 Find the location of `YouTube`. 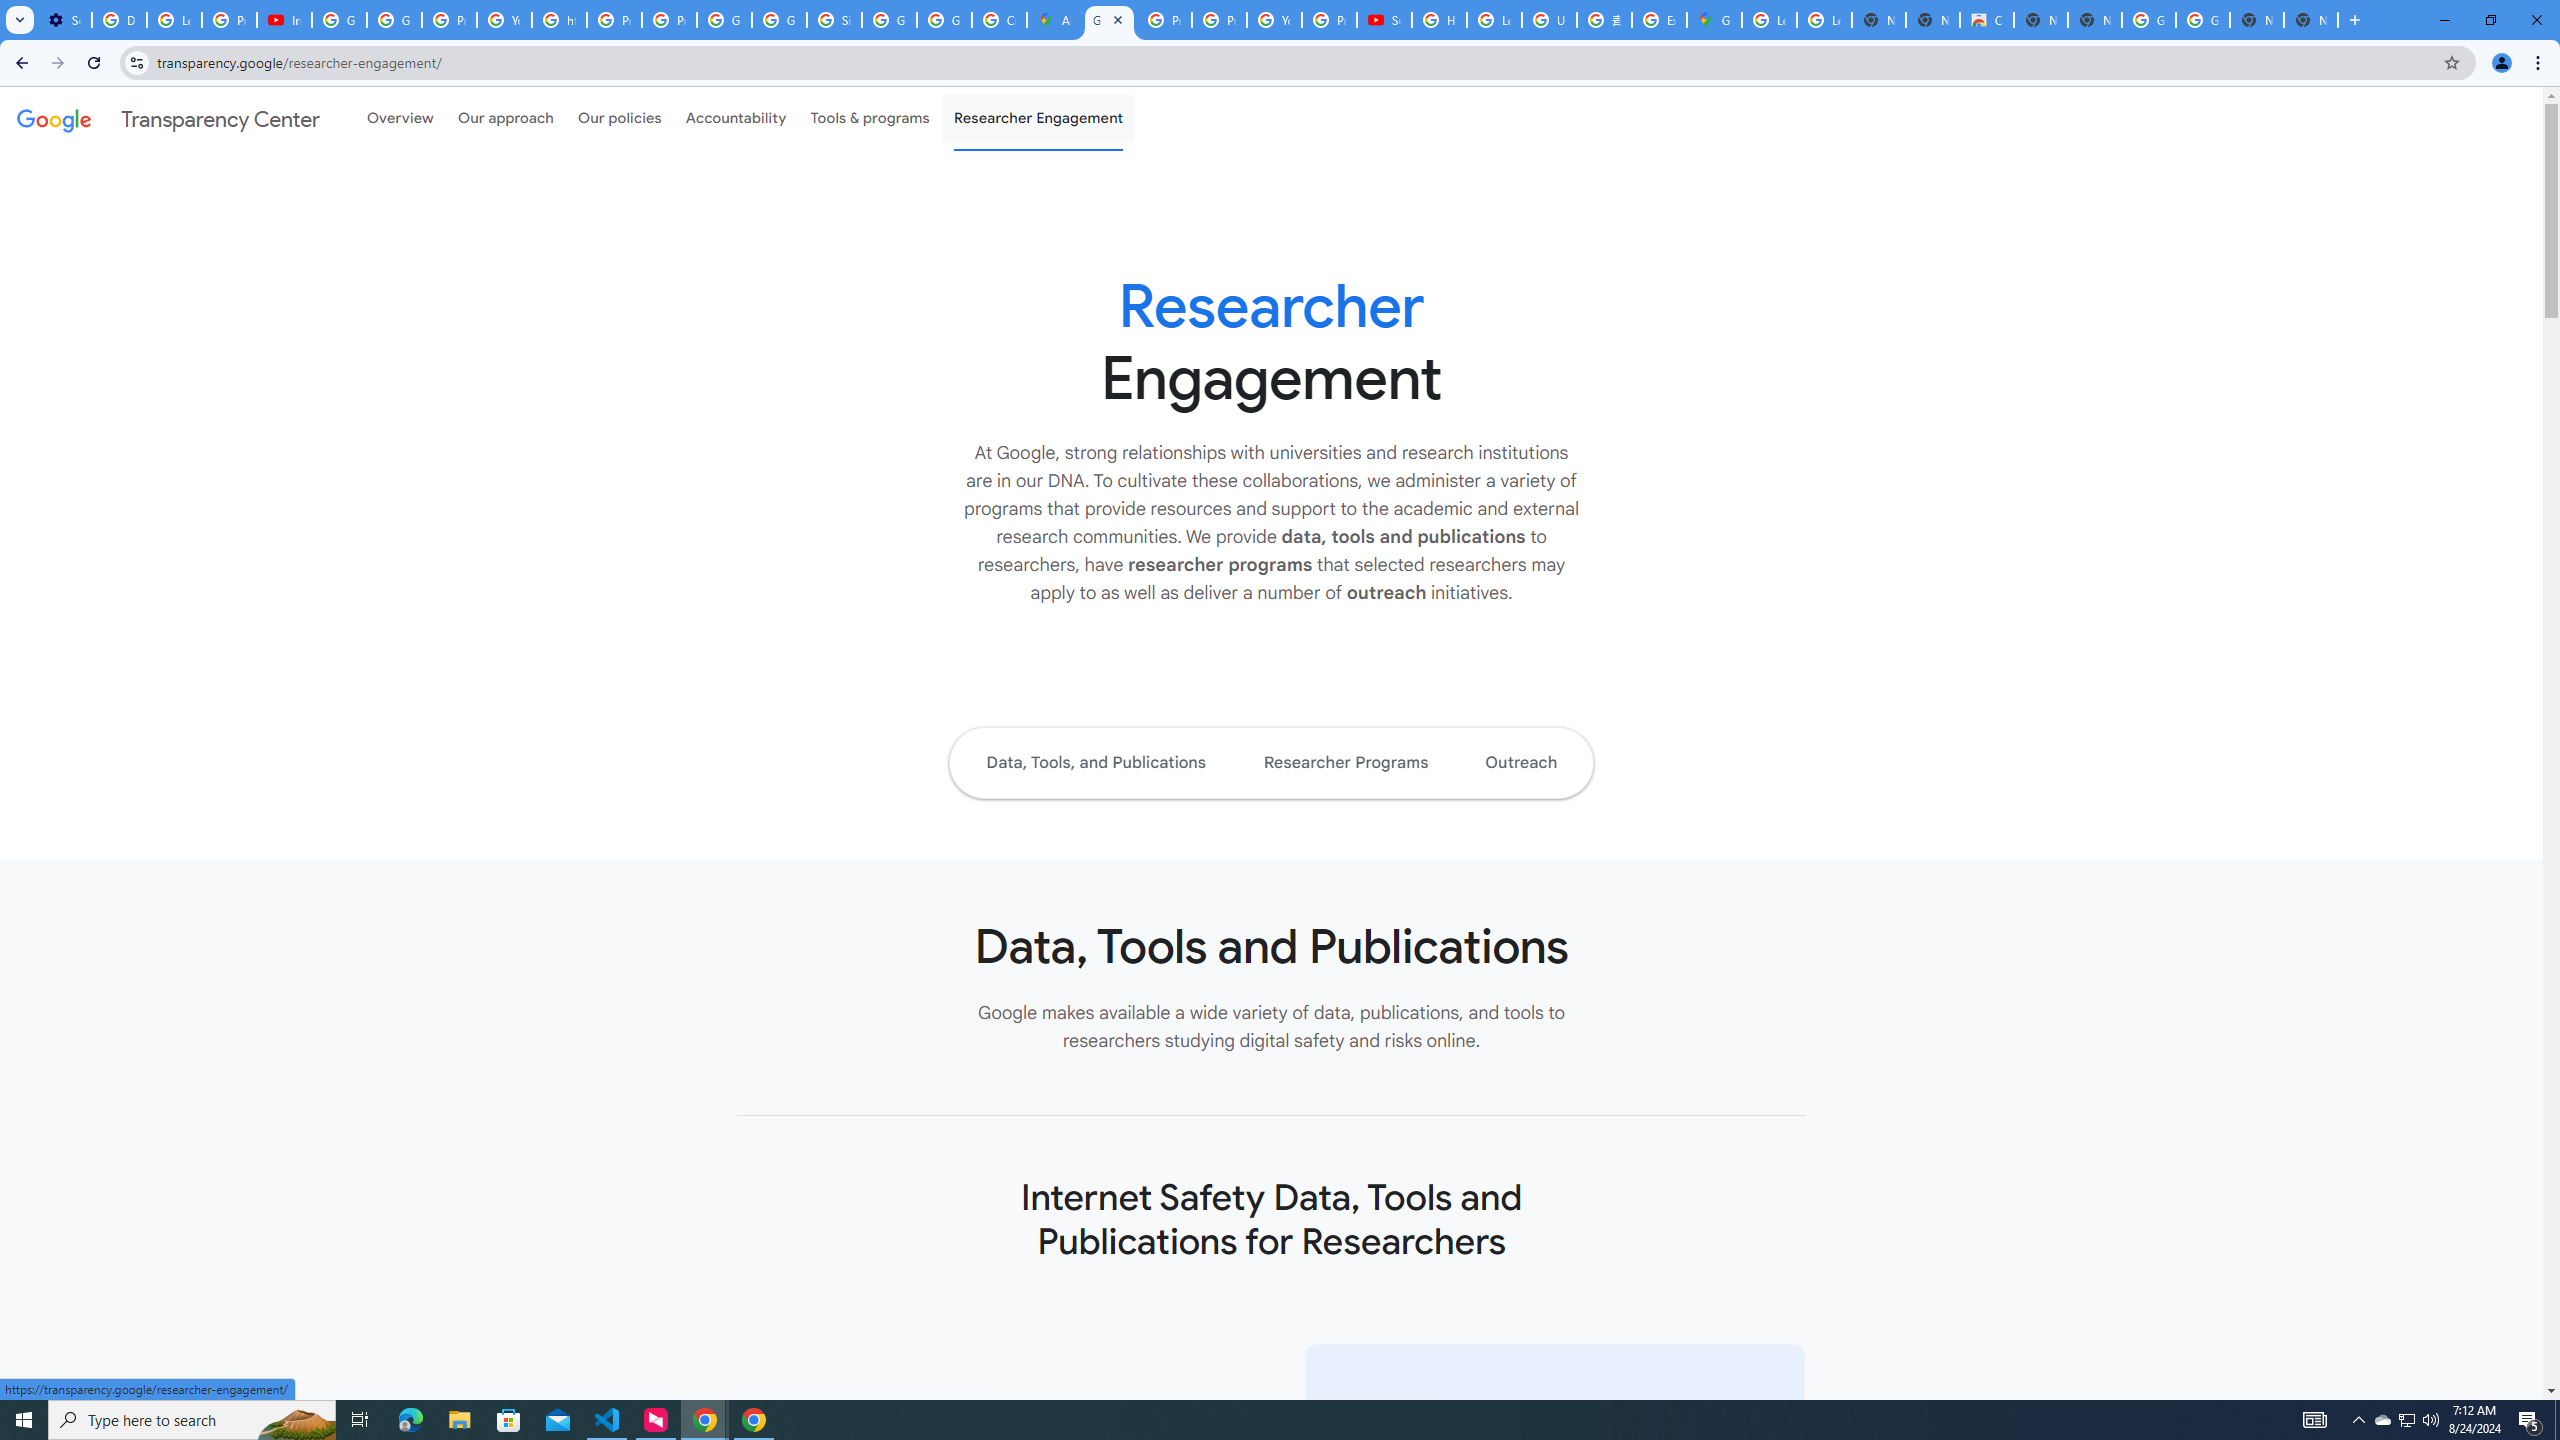

YouTube is located at coordinates (1274, 20).